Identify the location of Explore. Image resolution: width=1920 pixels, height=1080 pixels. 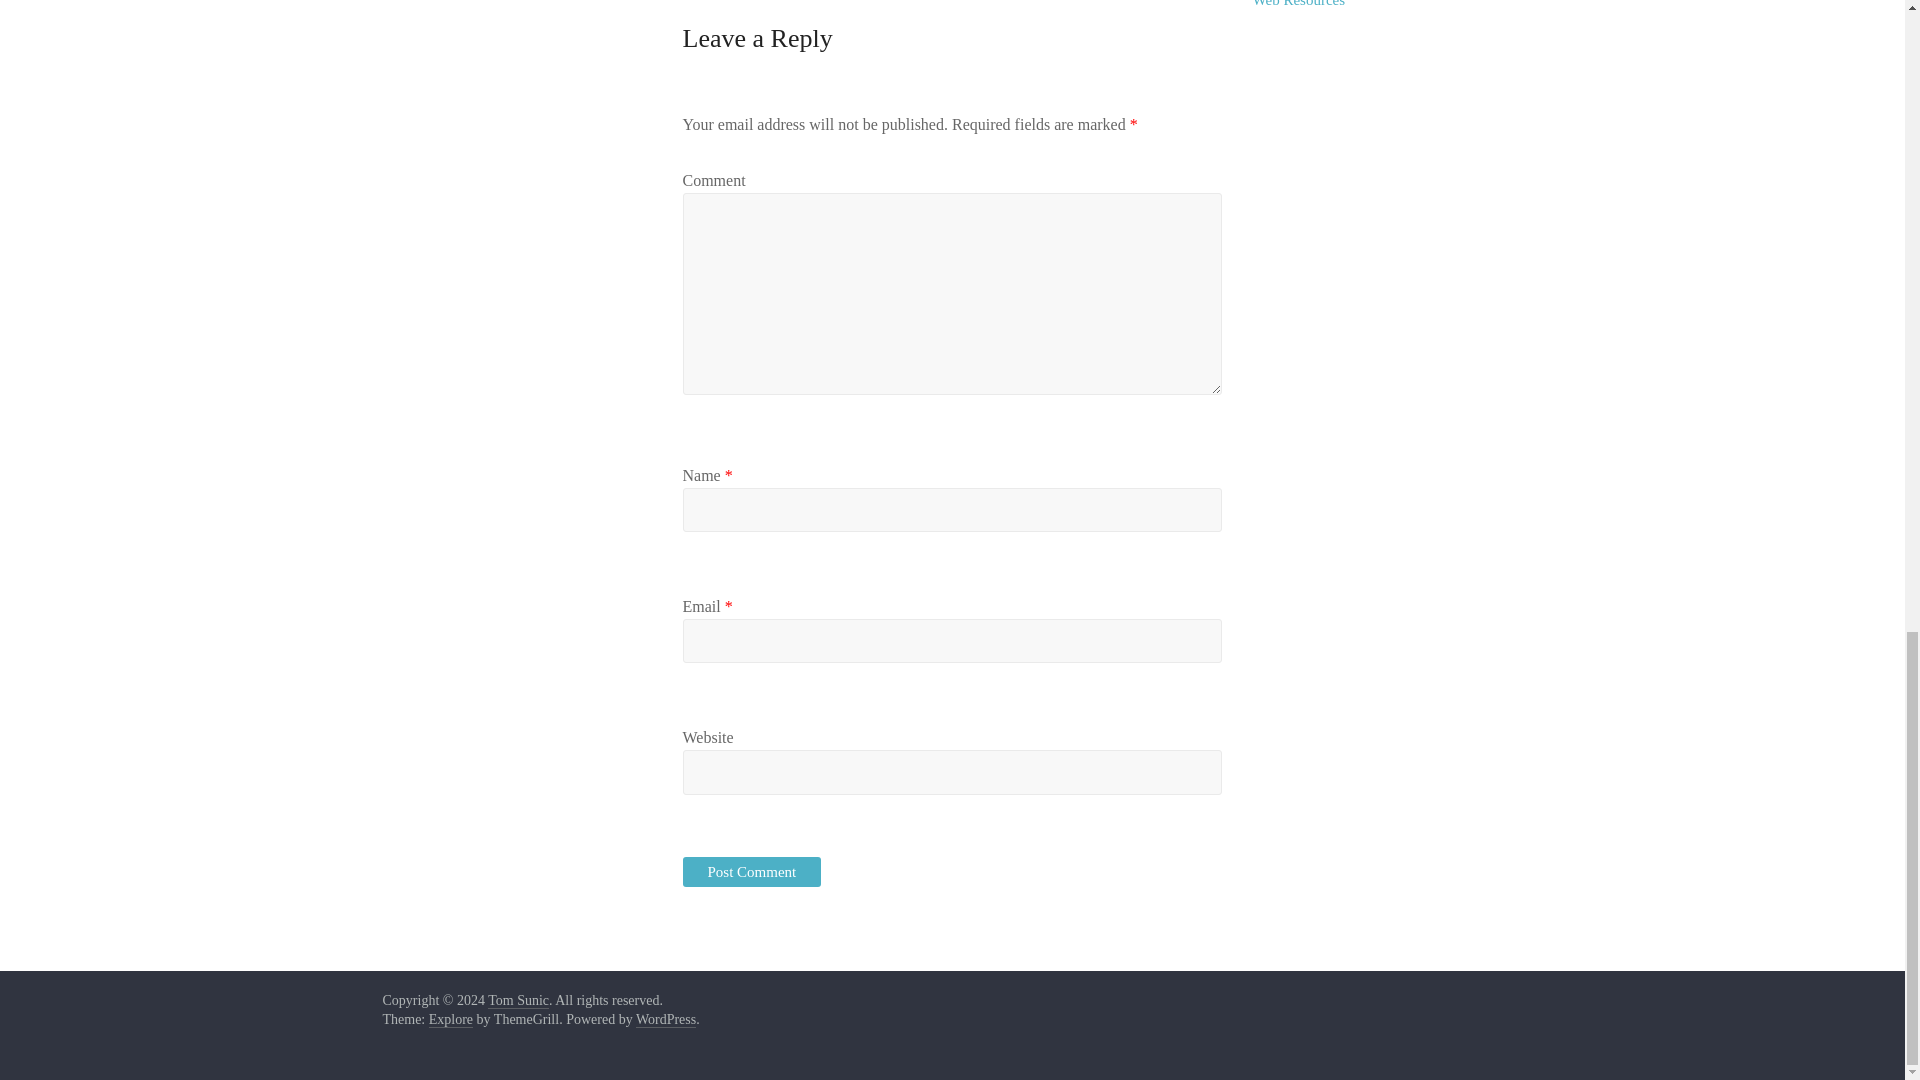
(450, 1020).